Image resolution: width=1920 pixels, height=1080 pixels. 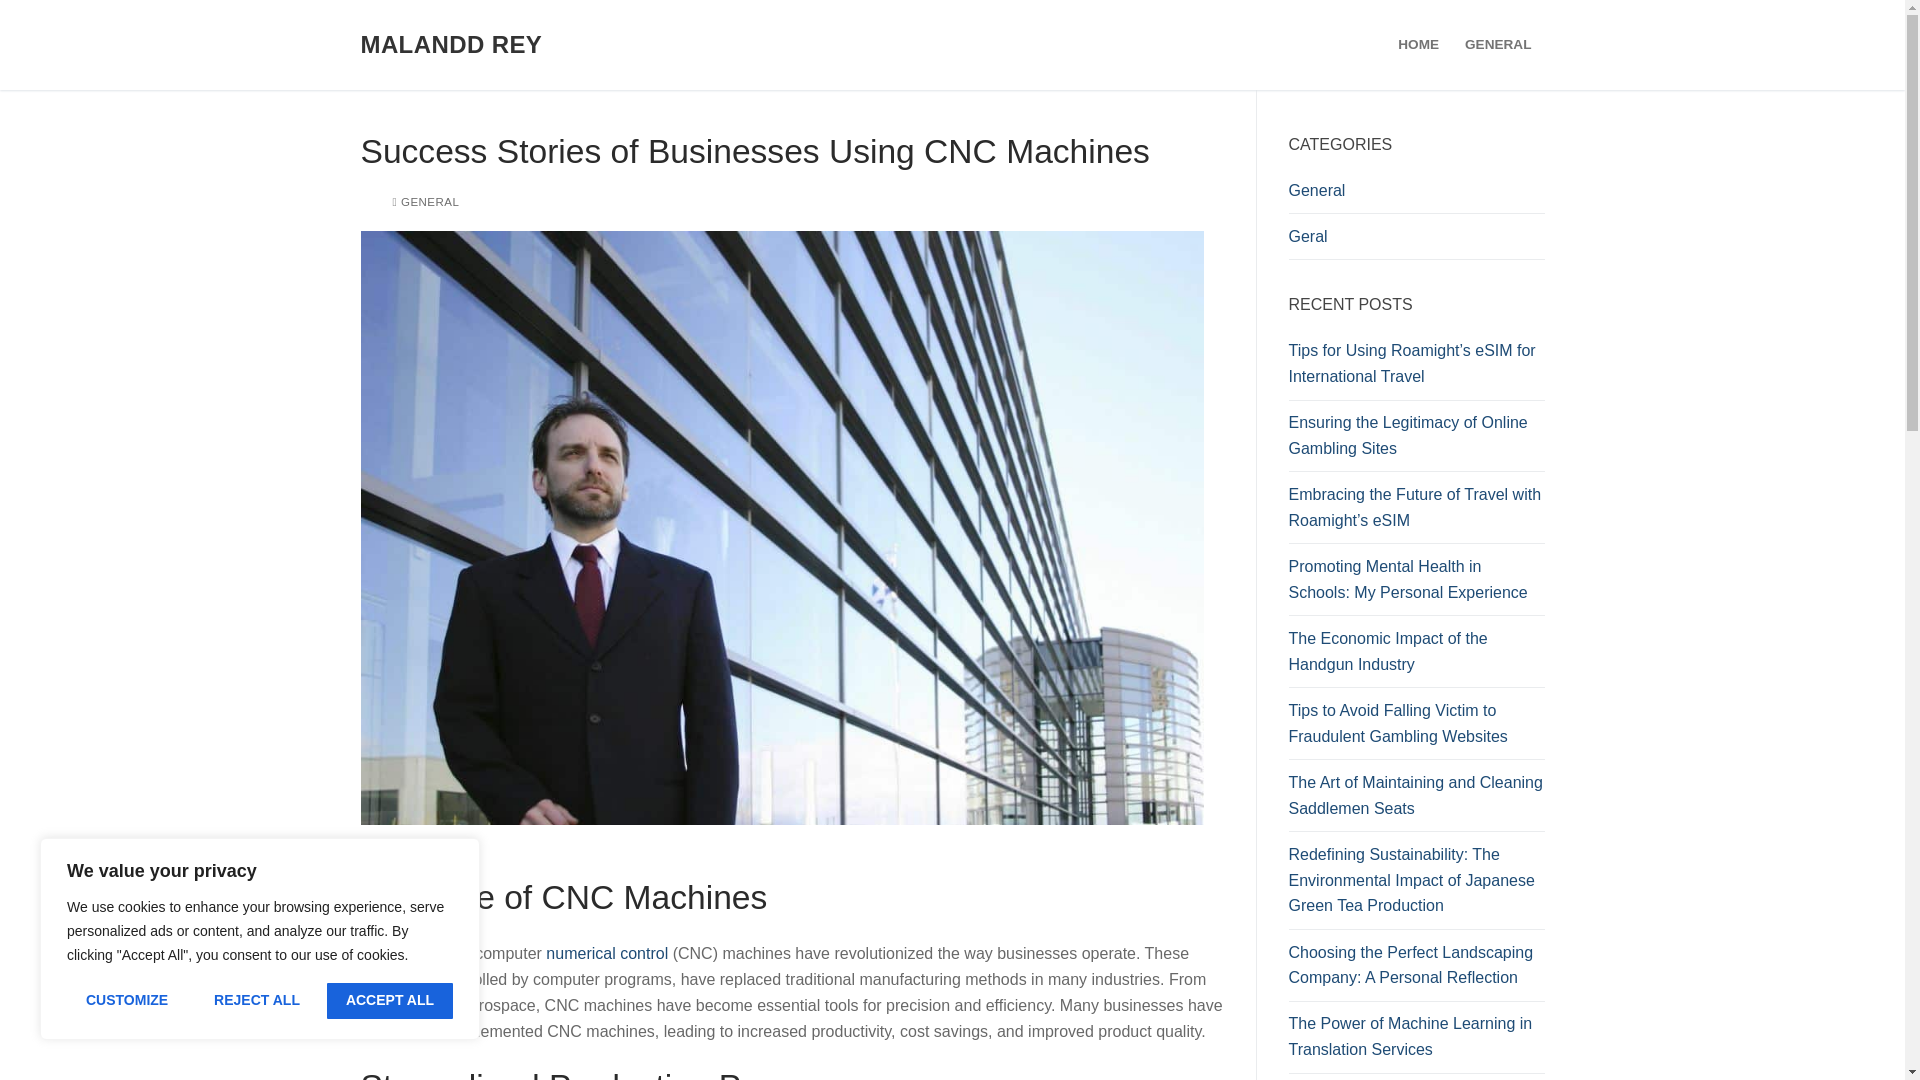 I want to click on numerical control, so click(x=606, y=954).